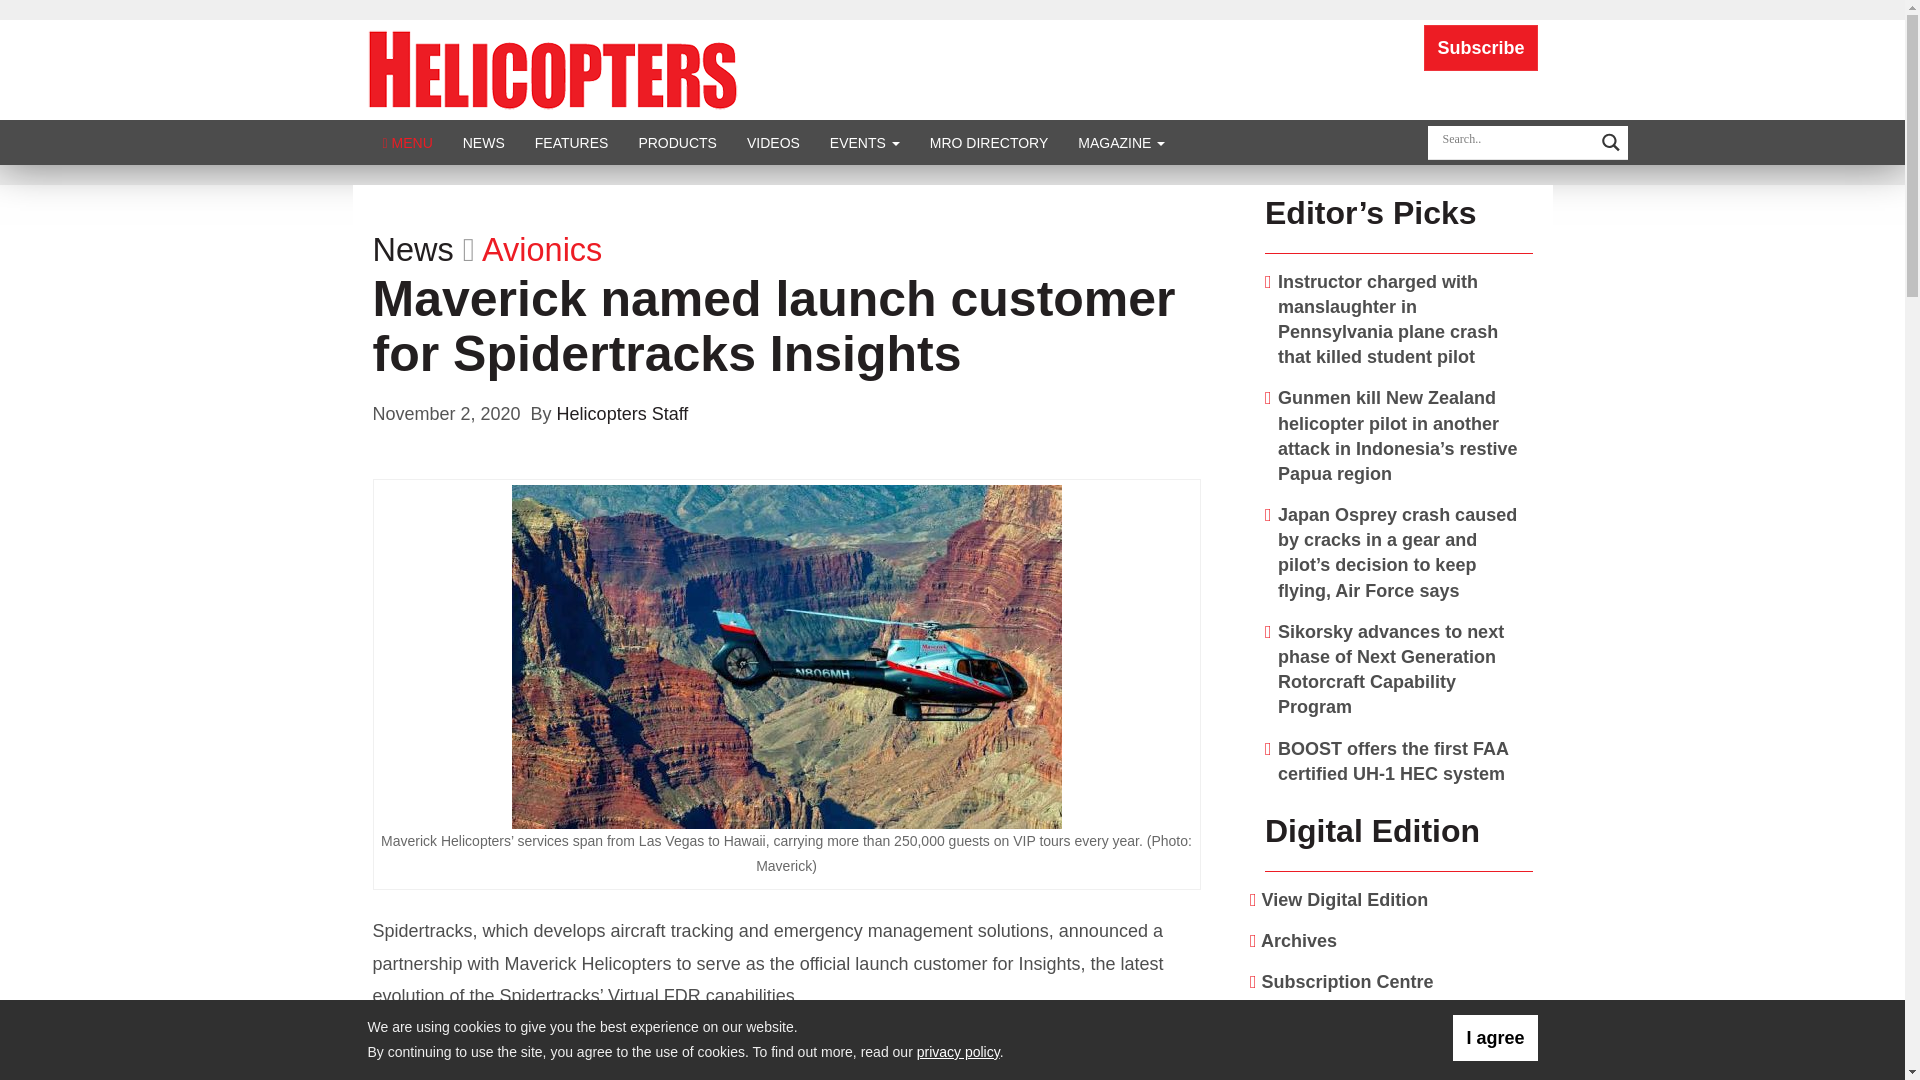 The height and width of the screenshot is (1080, 1920). I want to click on MRO DIRECTORY, so click(989, 142).